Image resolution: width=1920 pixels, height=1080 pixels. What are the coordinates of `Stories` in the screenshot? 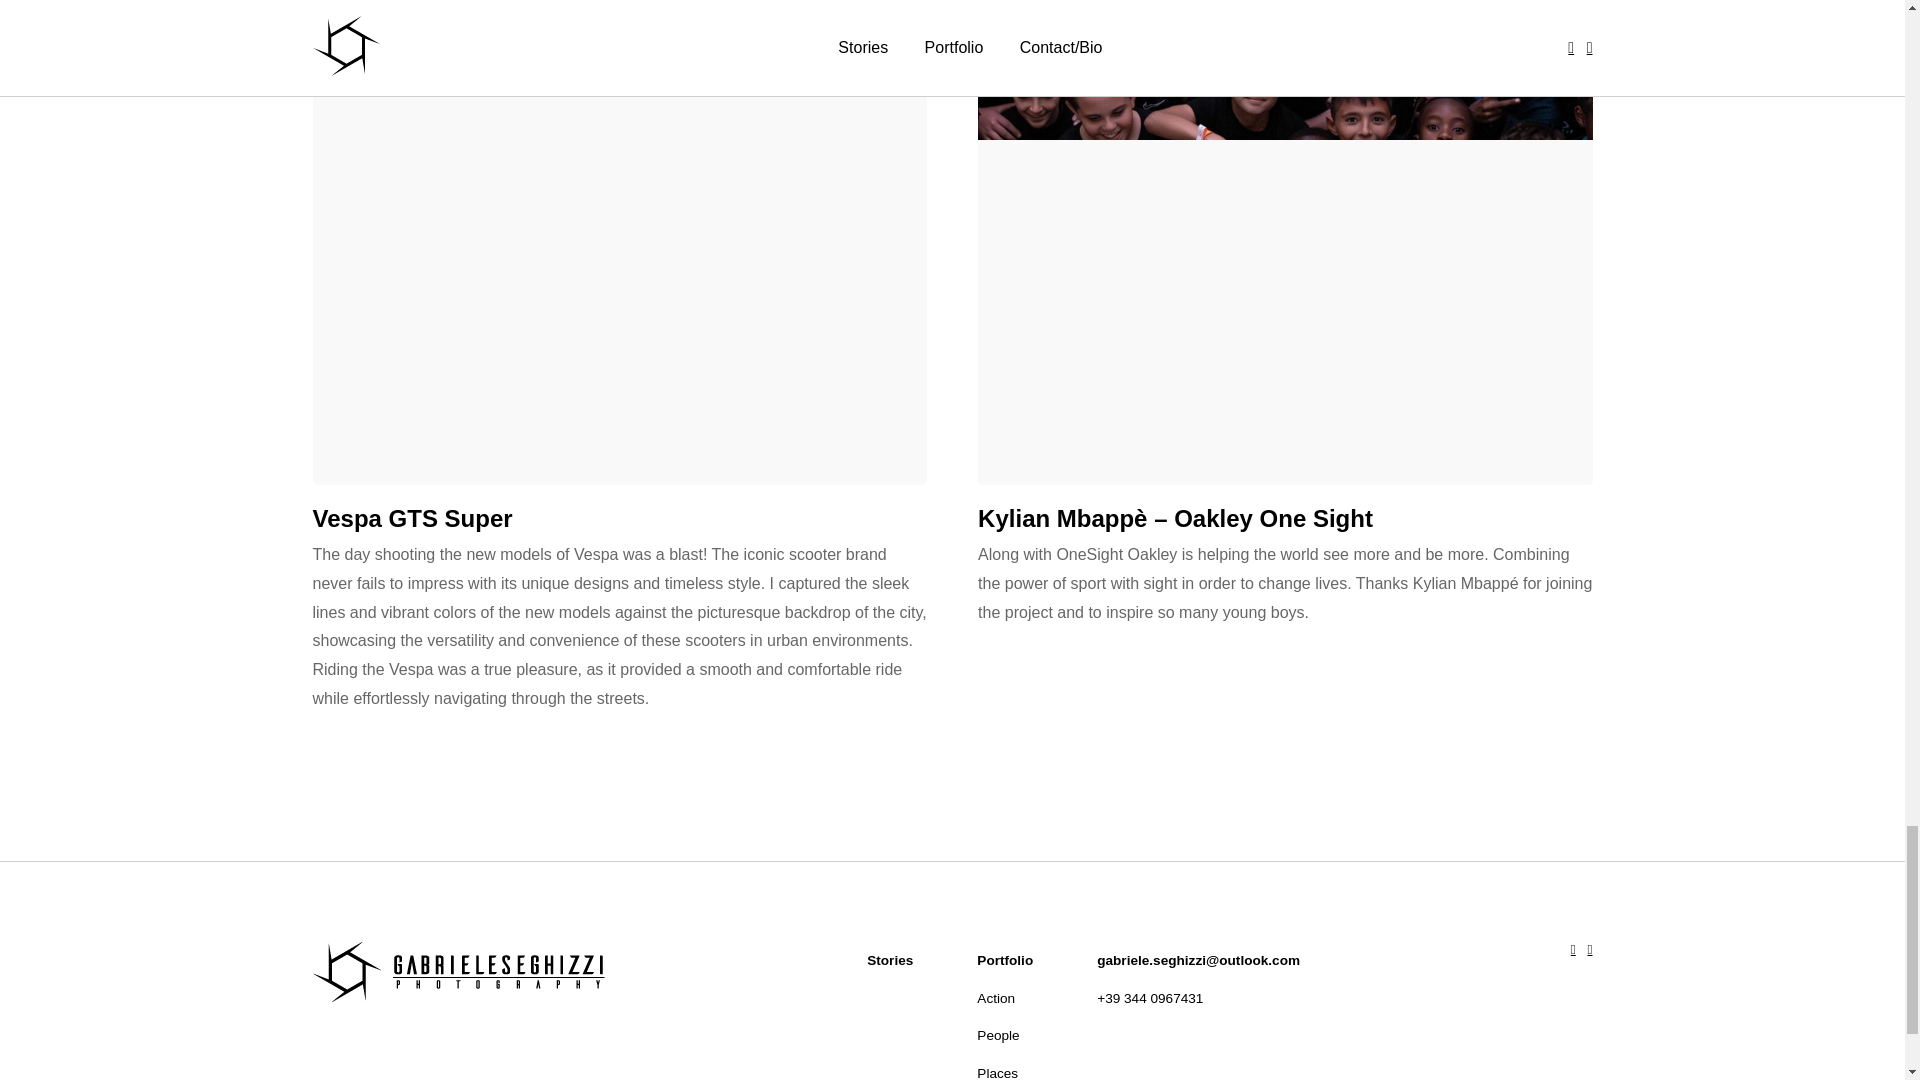 It's located at (890, 960).